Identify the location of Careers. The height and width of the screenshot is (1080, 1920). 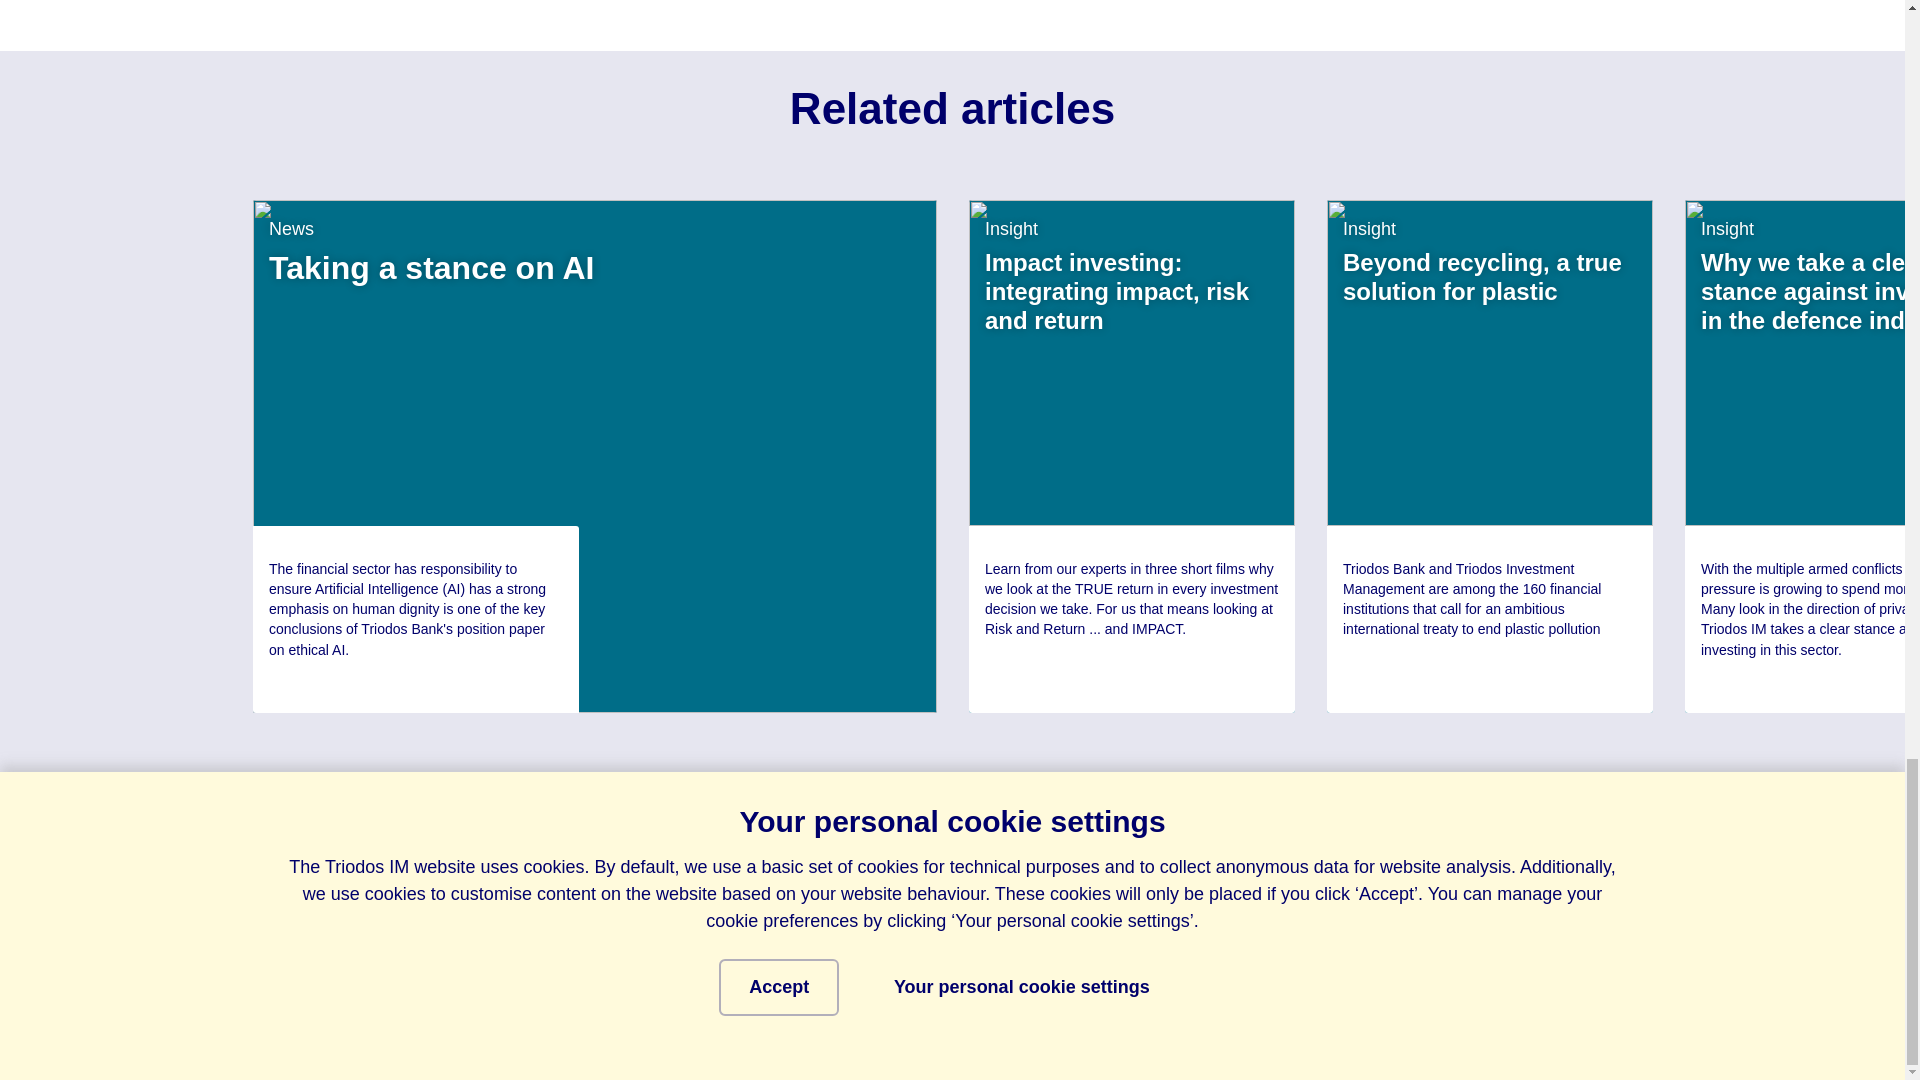
(1610, 1002).